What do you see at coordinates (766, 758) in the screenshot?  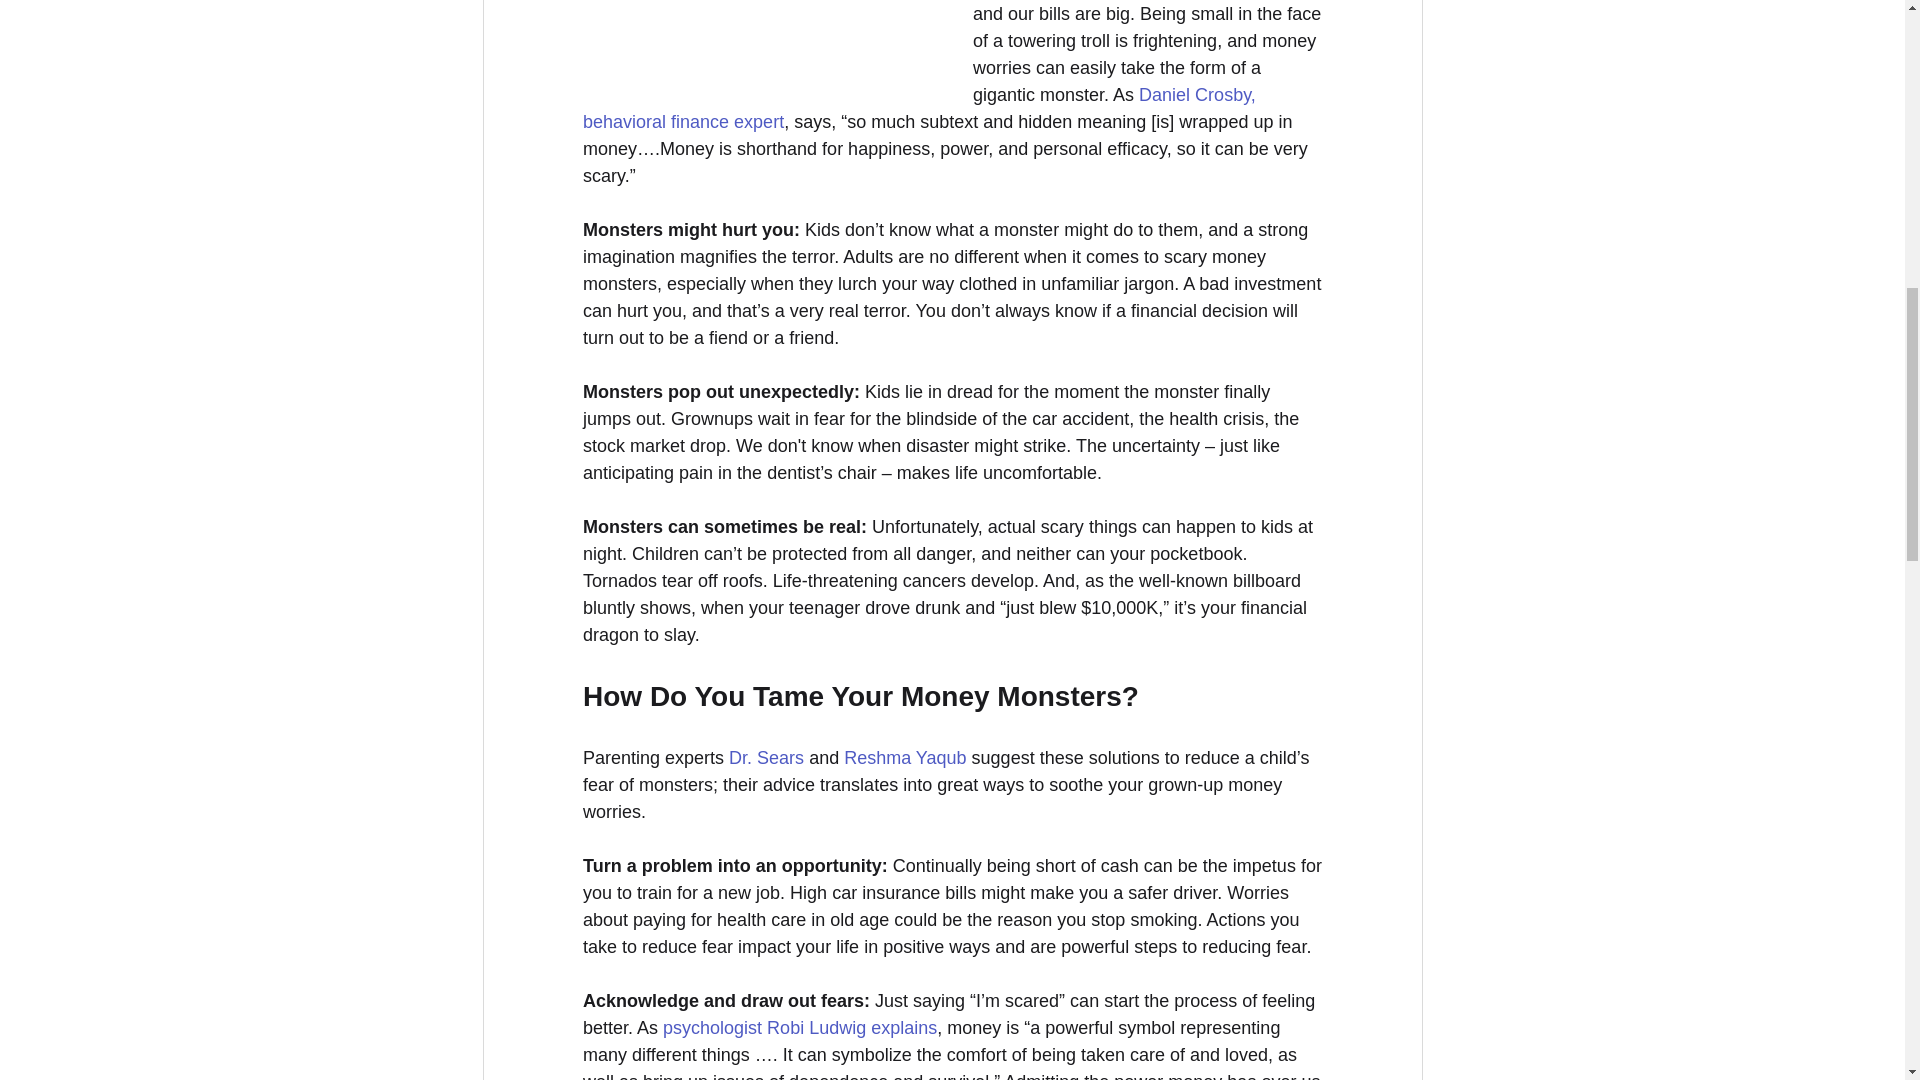 I see `Dr. Sears` at bounding box center [766, 758].